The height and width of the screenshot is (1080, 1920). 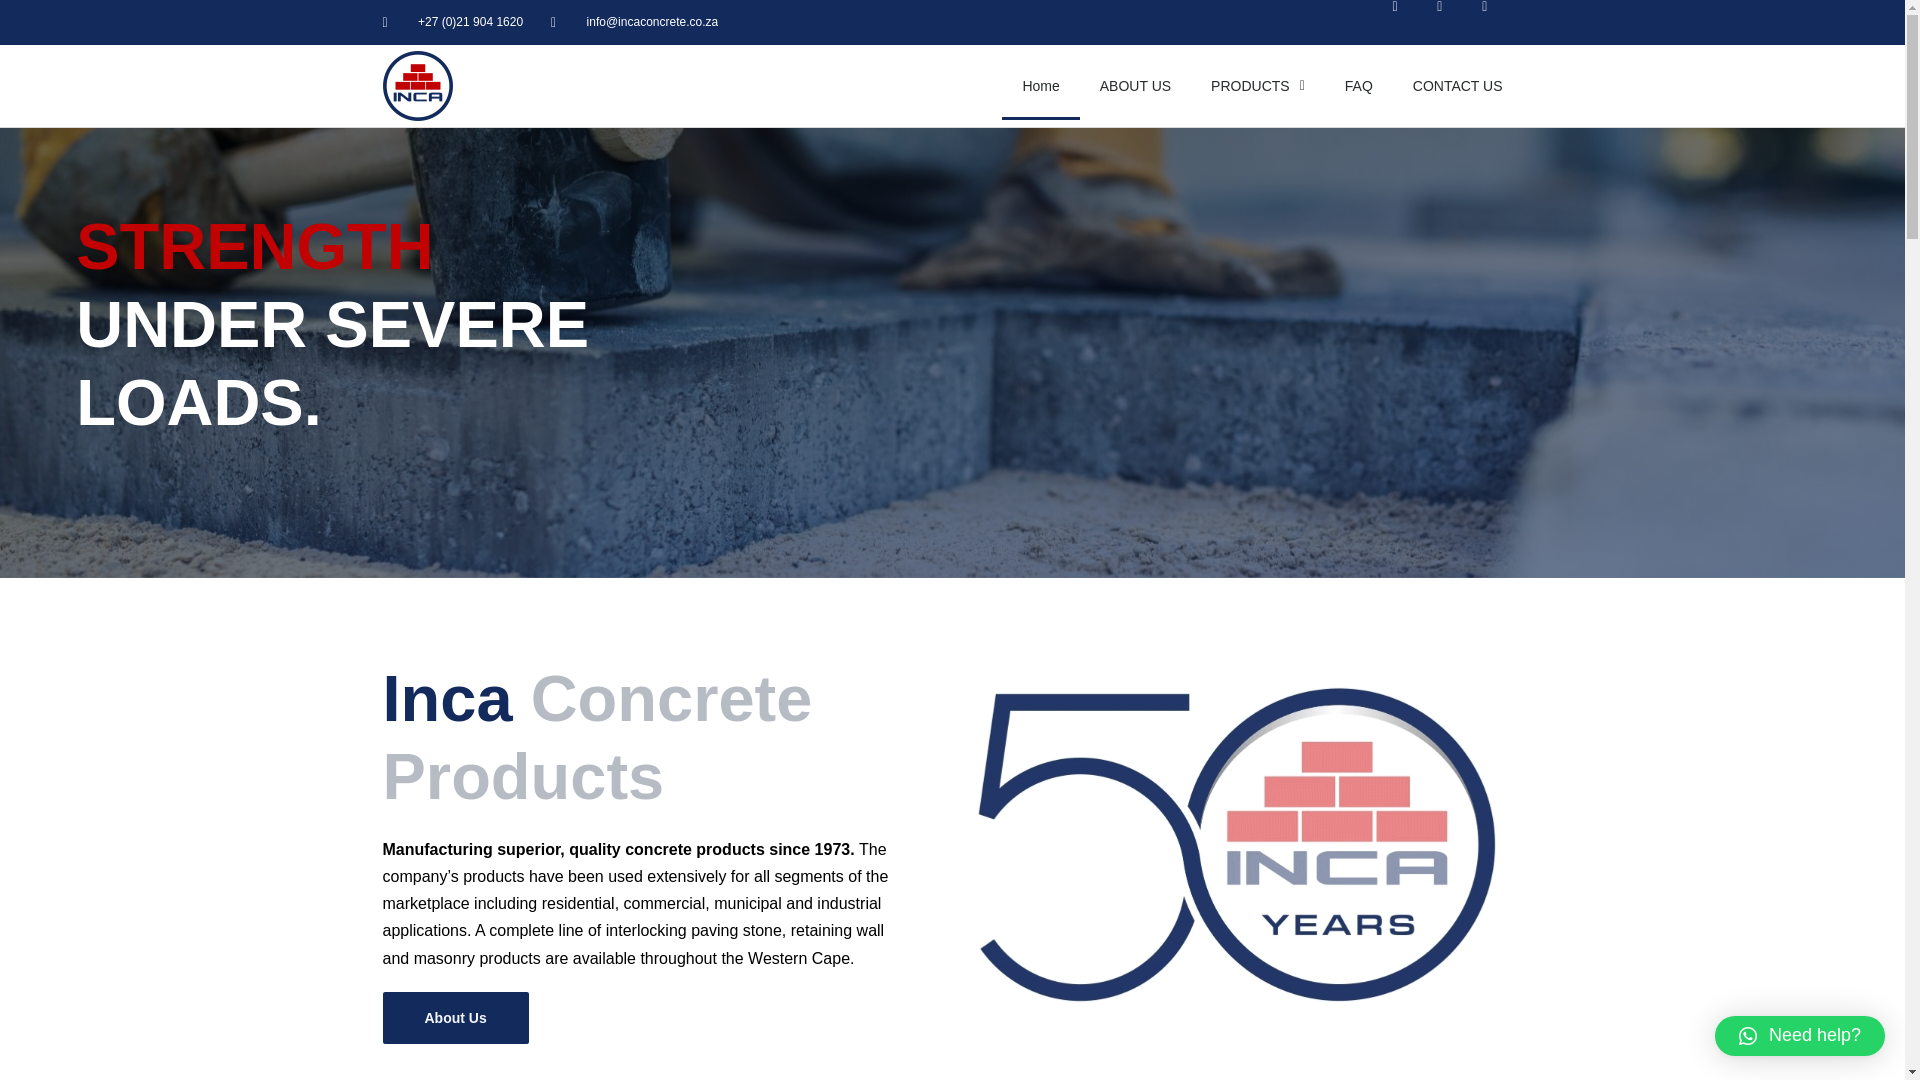 I want to click on PRODUCTS, so click(x=1257, y=85).